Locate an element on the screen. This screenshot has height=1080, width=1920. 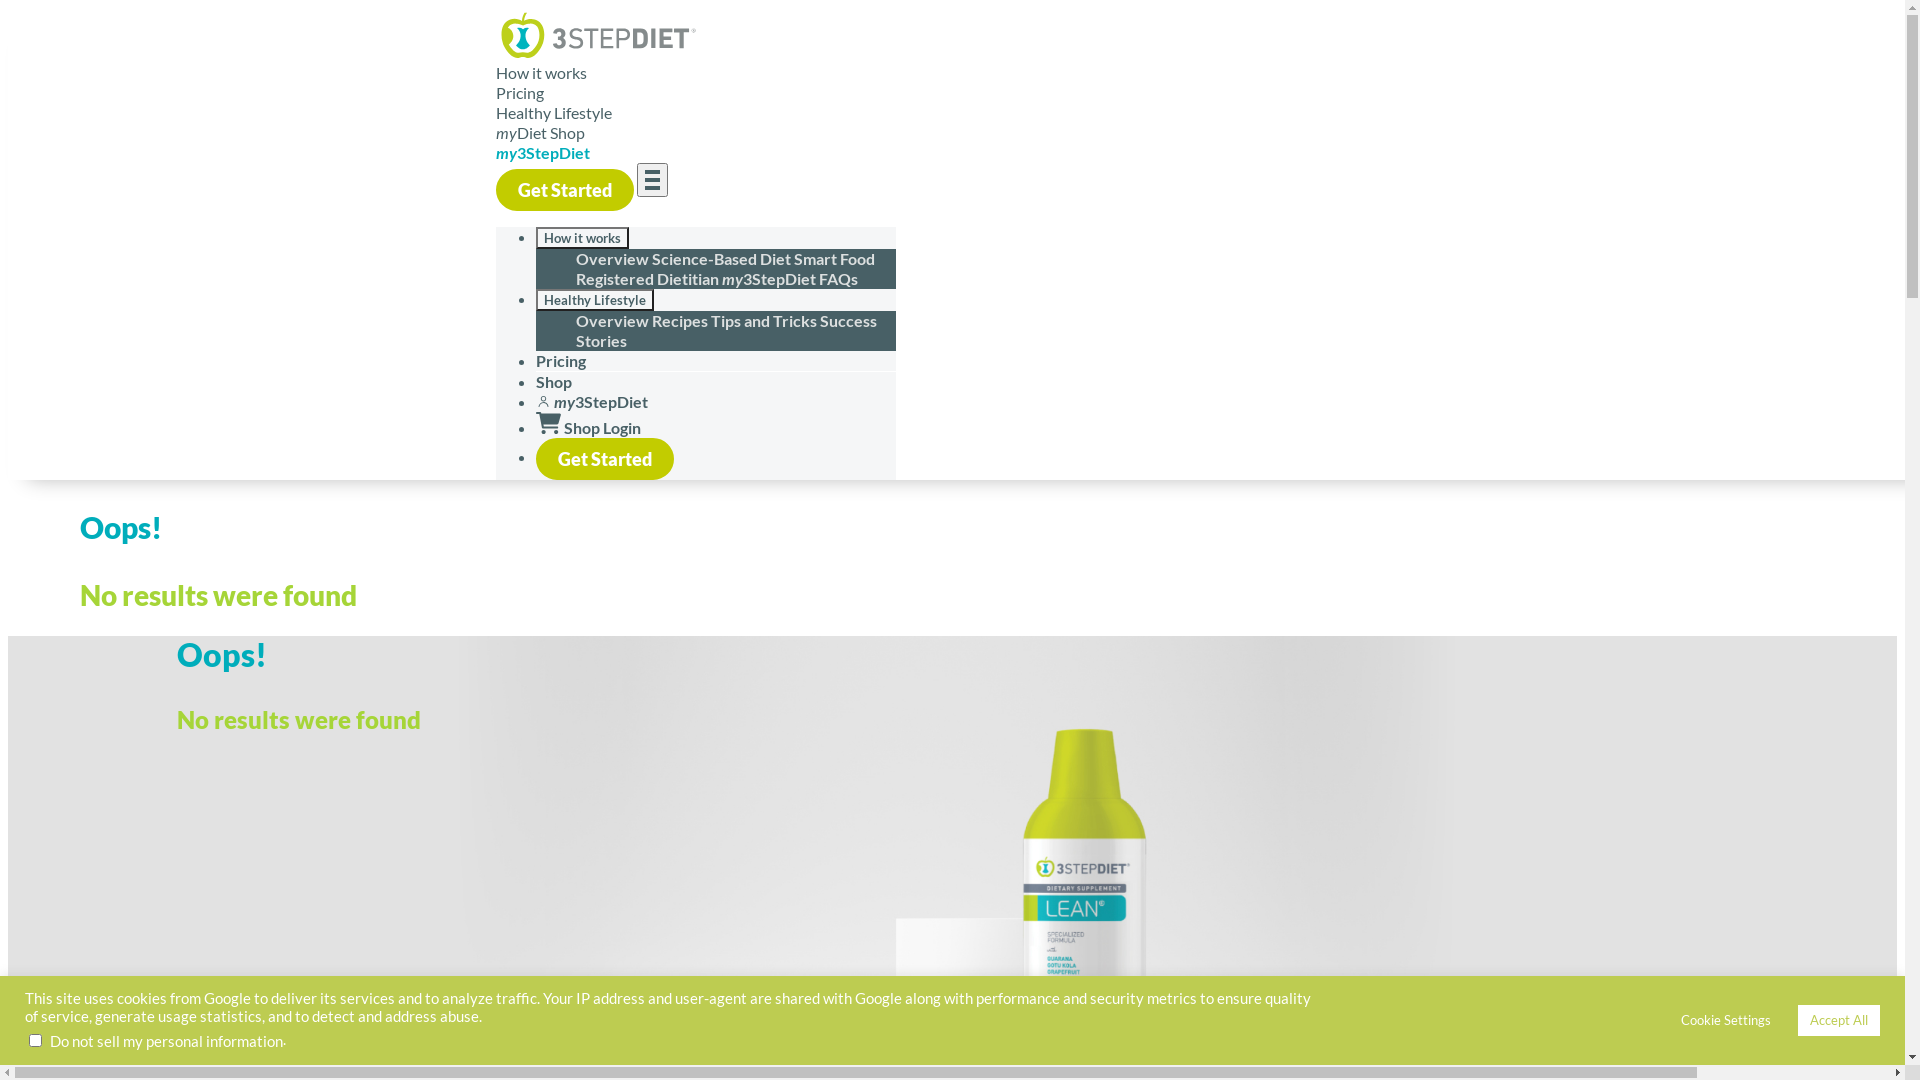
Recipes is located at coordinates (682, 320).